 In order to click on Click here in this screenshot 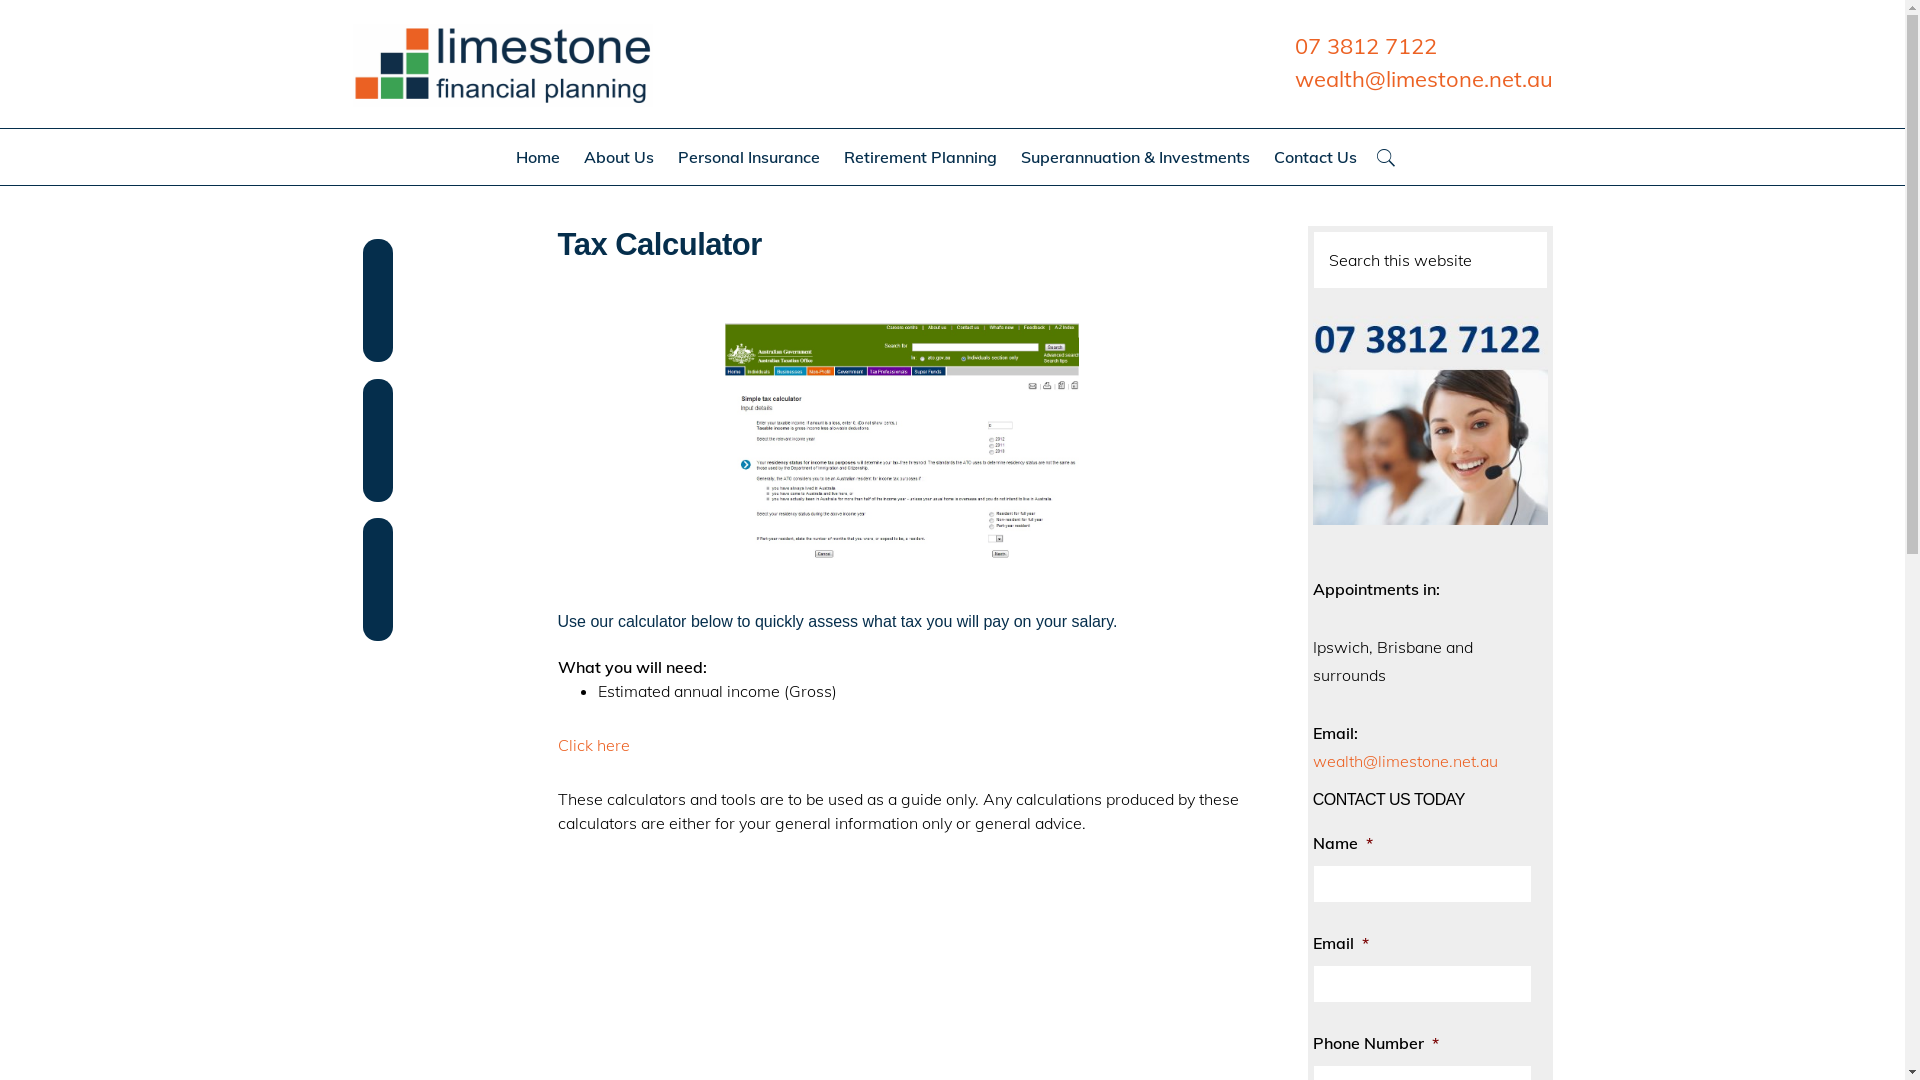, I will do `click(594, 745)`.